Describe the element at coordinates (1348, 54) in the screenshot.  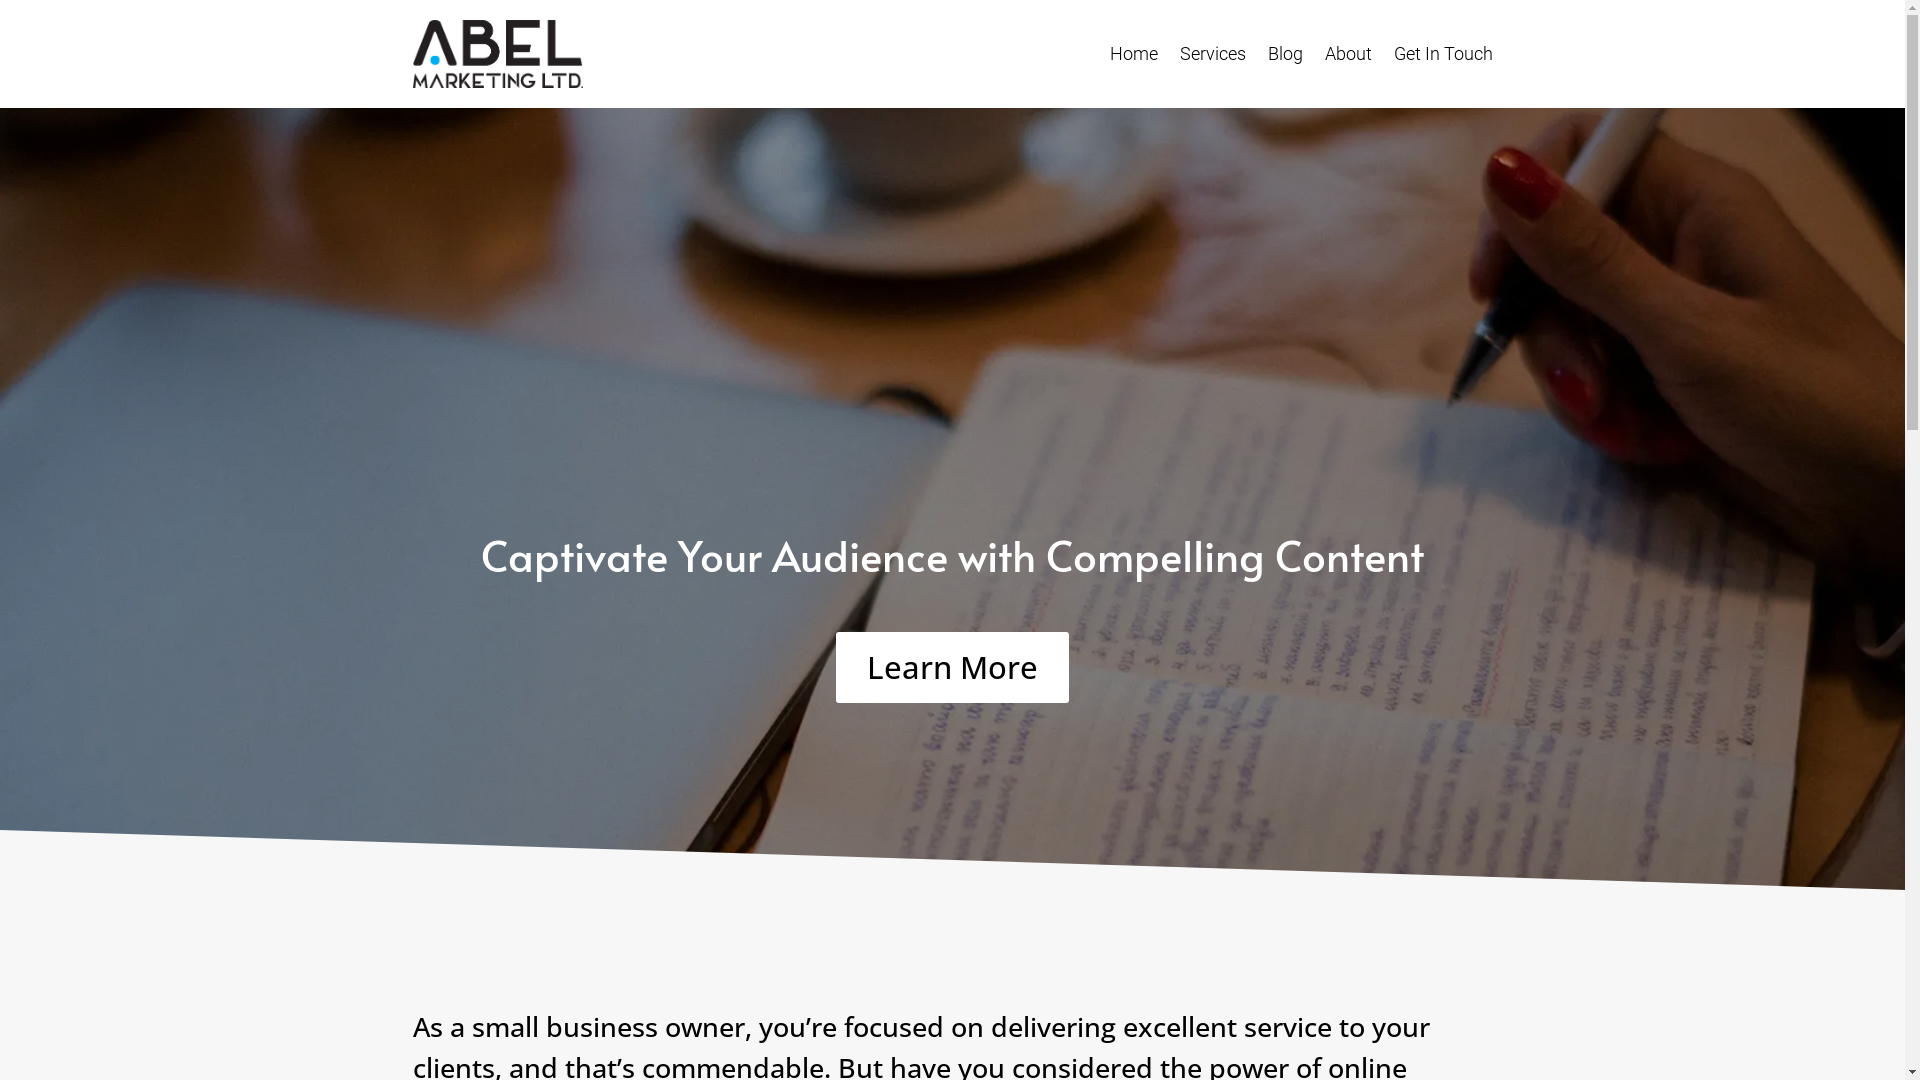
I see `About` at that location.